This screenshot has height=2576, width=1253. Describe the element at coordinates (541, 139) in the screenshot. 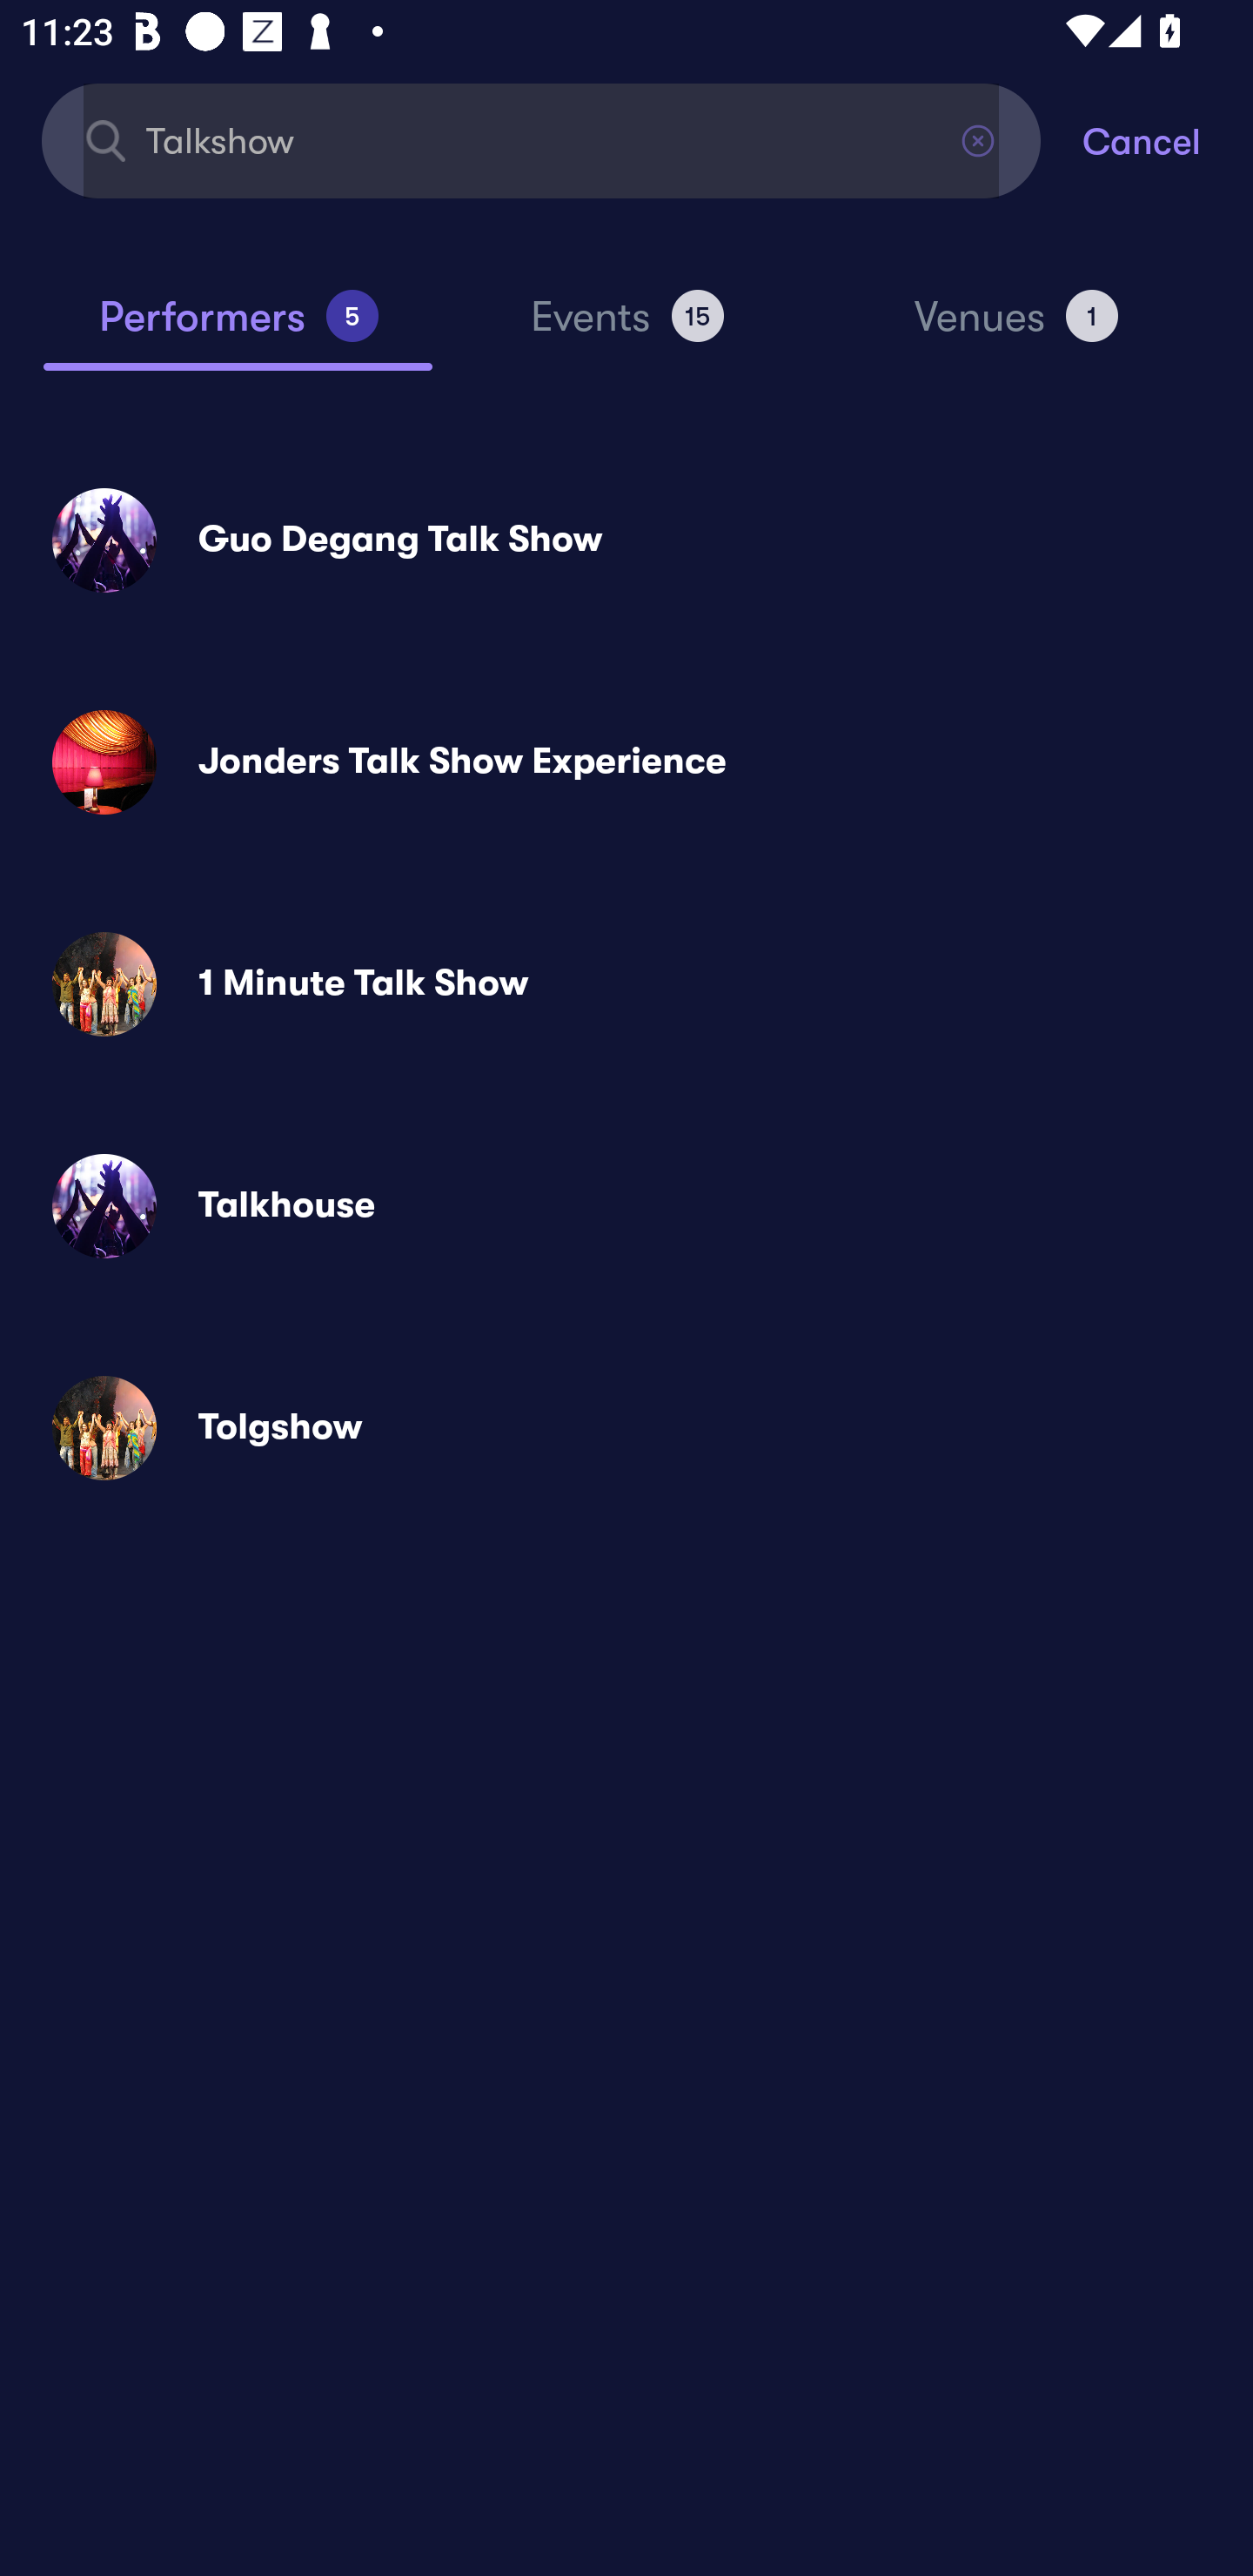

I see `Talkshow Find` at that location.